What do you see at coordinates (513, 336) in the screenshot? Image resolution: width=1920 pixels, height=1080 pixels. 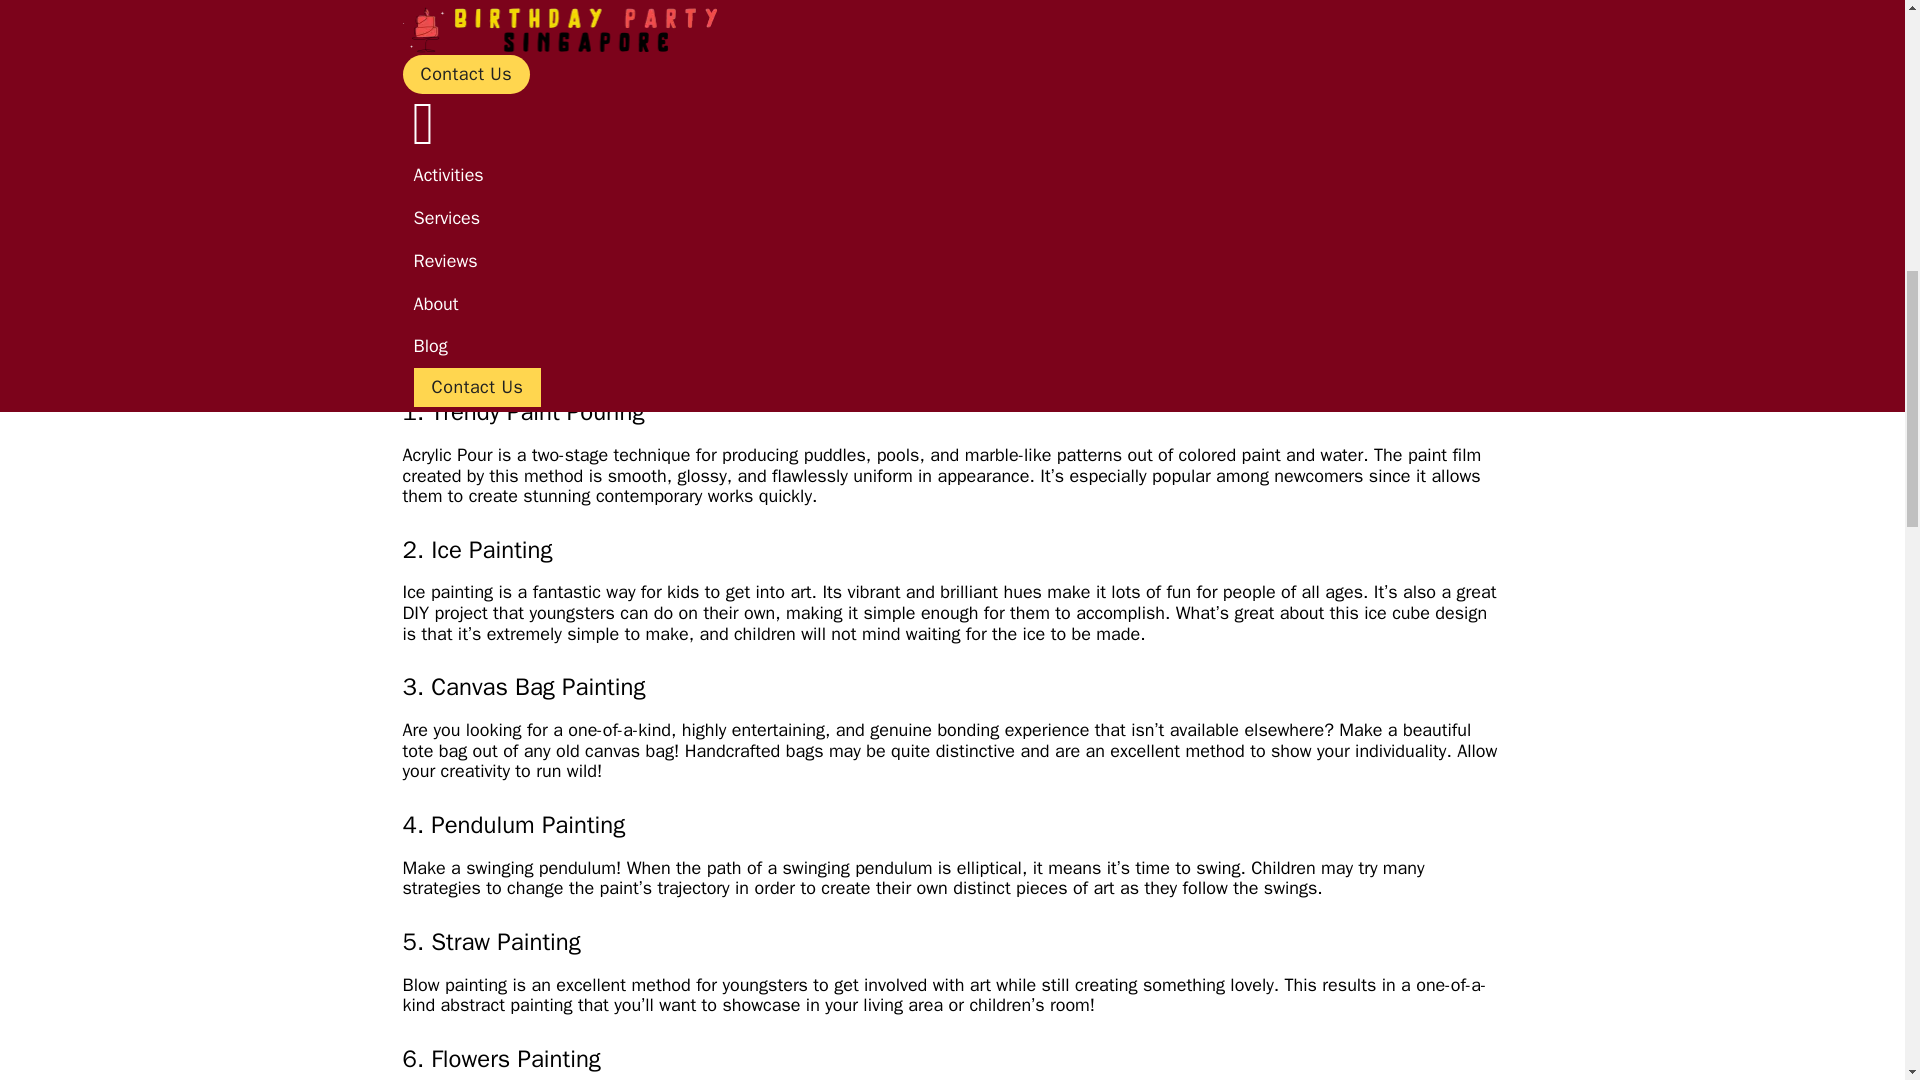 I see `Art Jamming Ideas Kids` at bounding box center [513, 336].